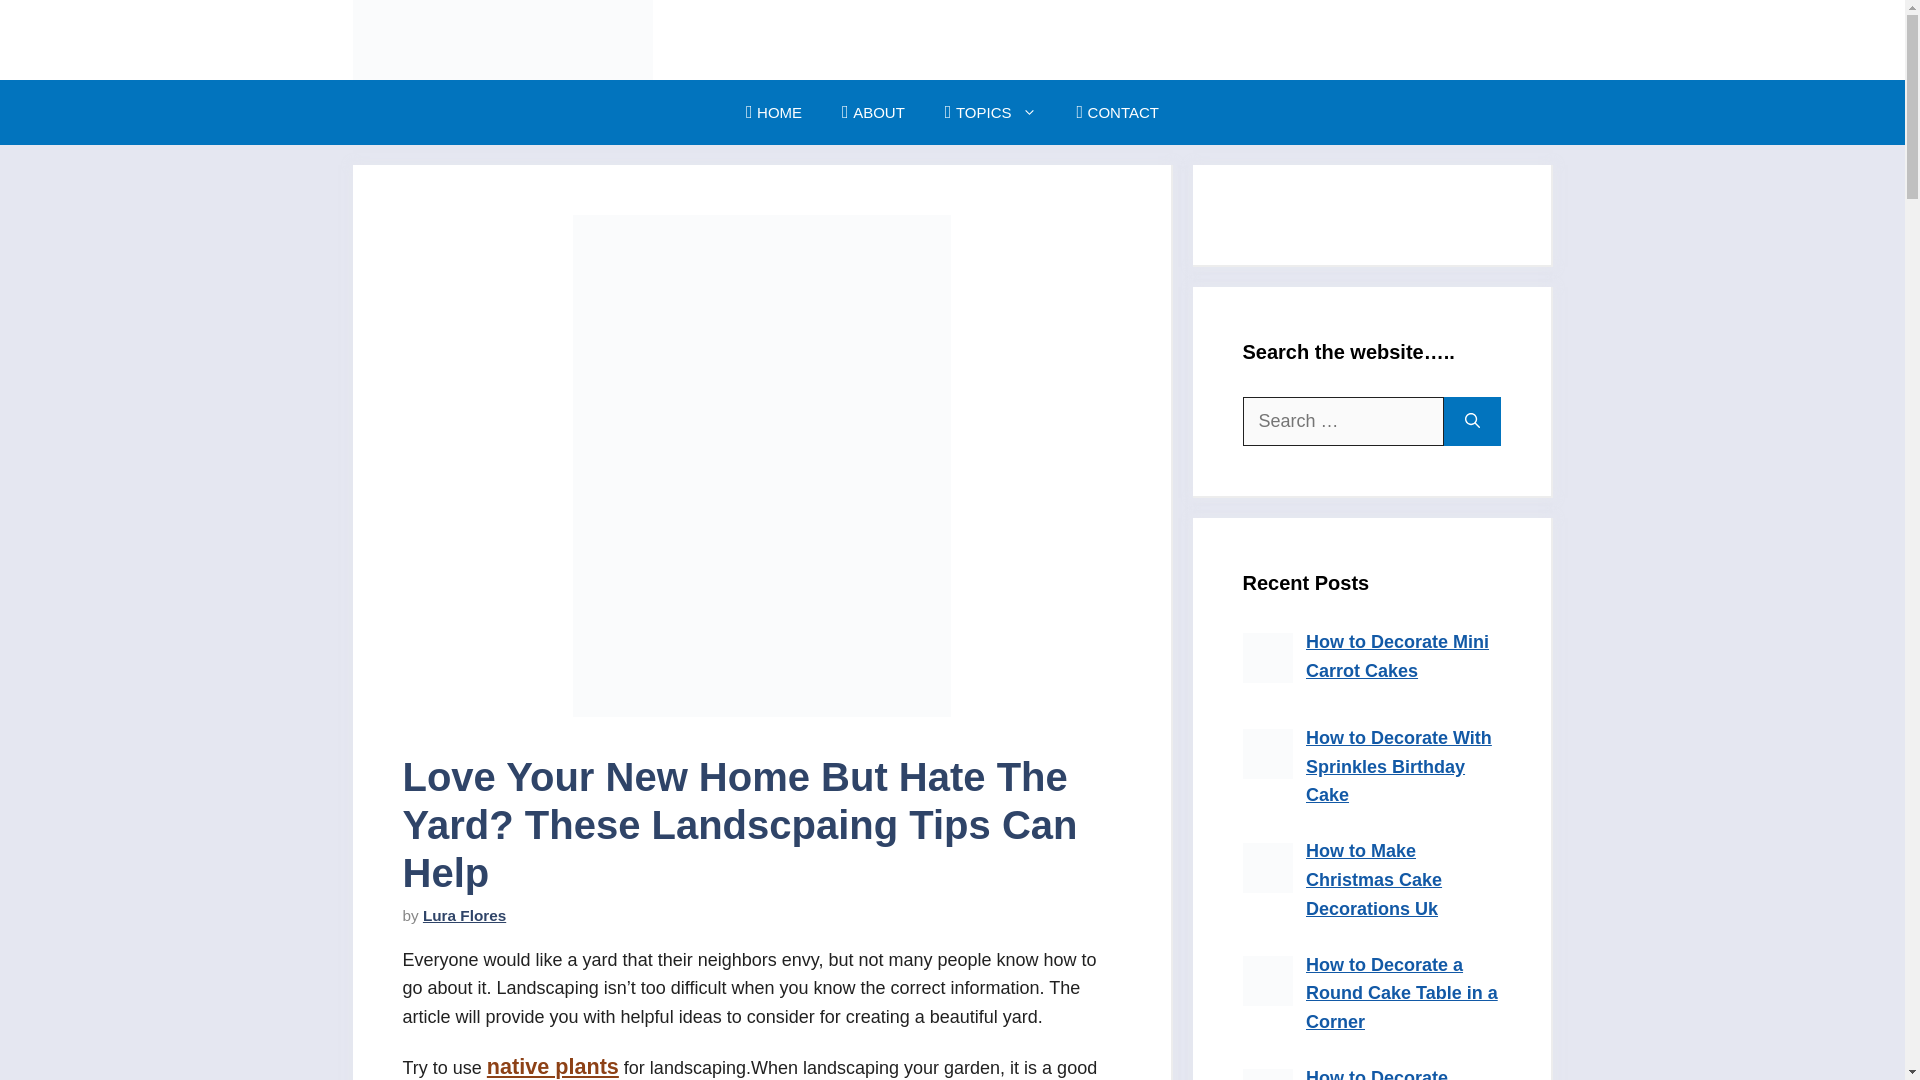  What do you see at coordinates (991, 112) in the screenshot?
I see `TOPICS` at bounding box center [991, 112].